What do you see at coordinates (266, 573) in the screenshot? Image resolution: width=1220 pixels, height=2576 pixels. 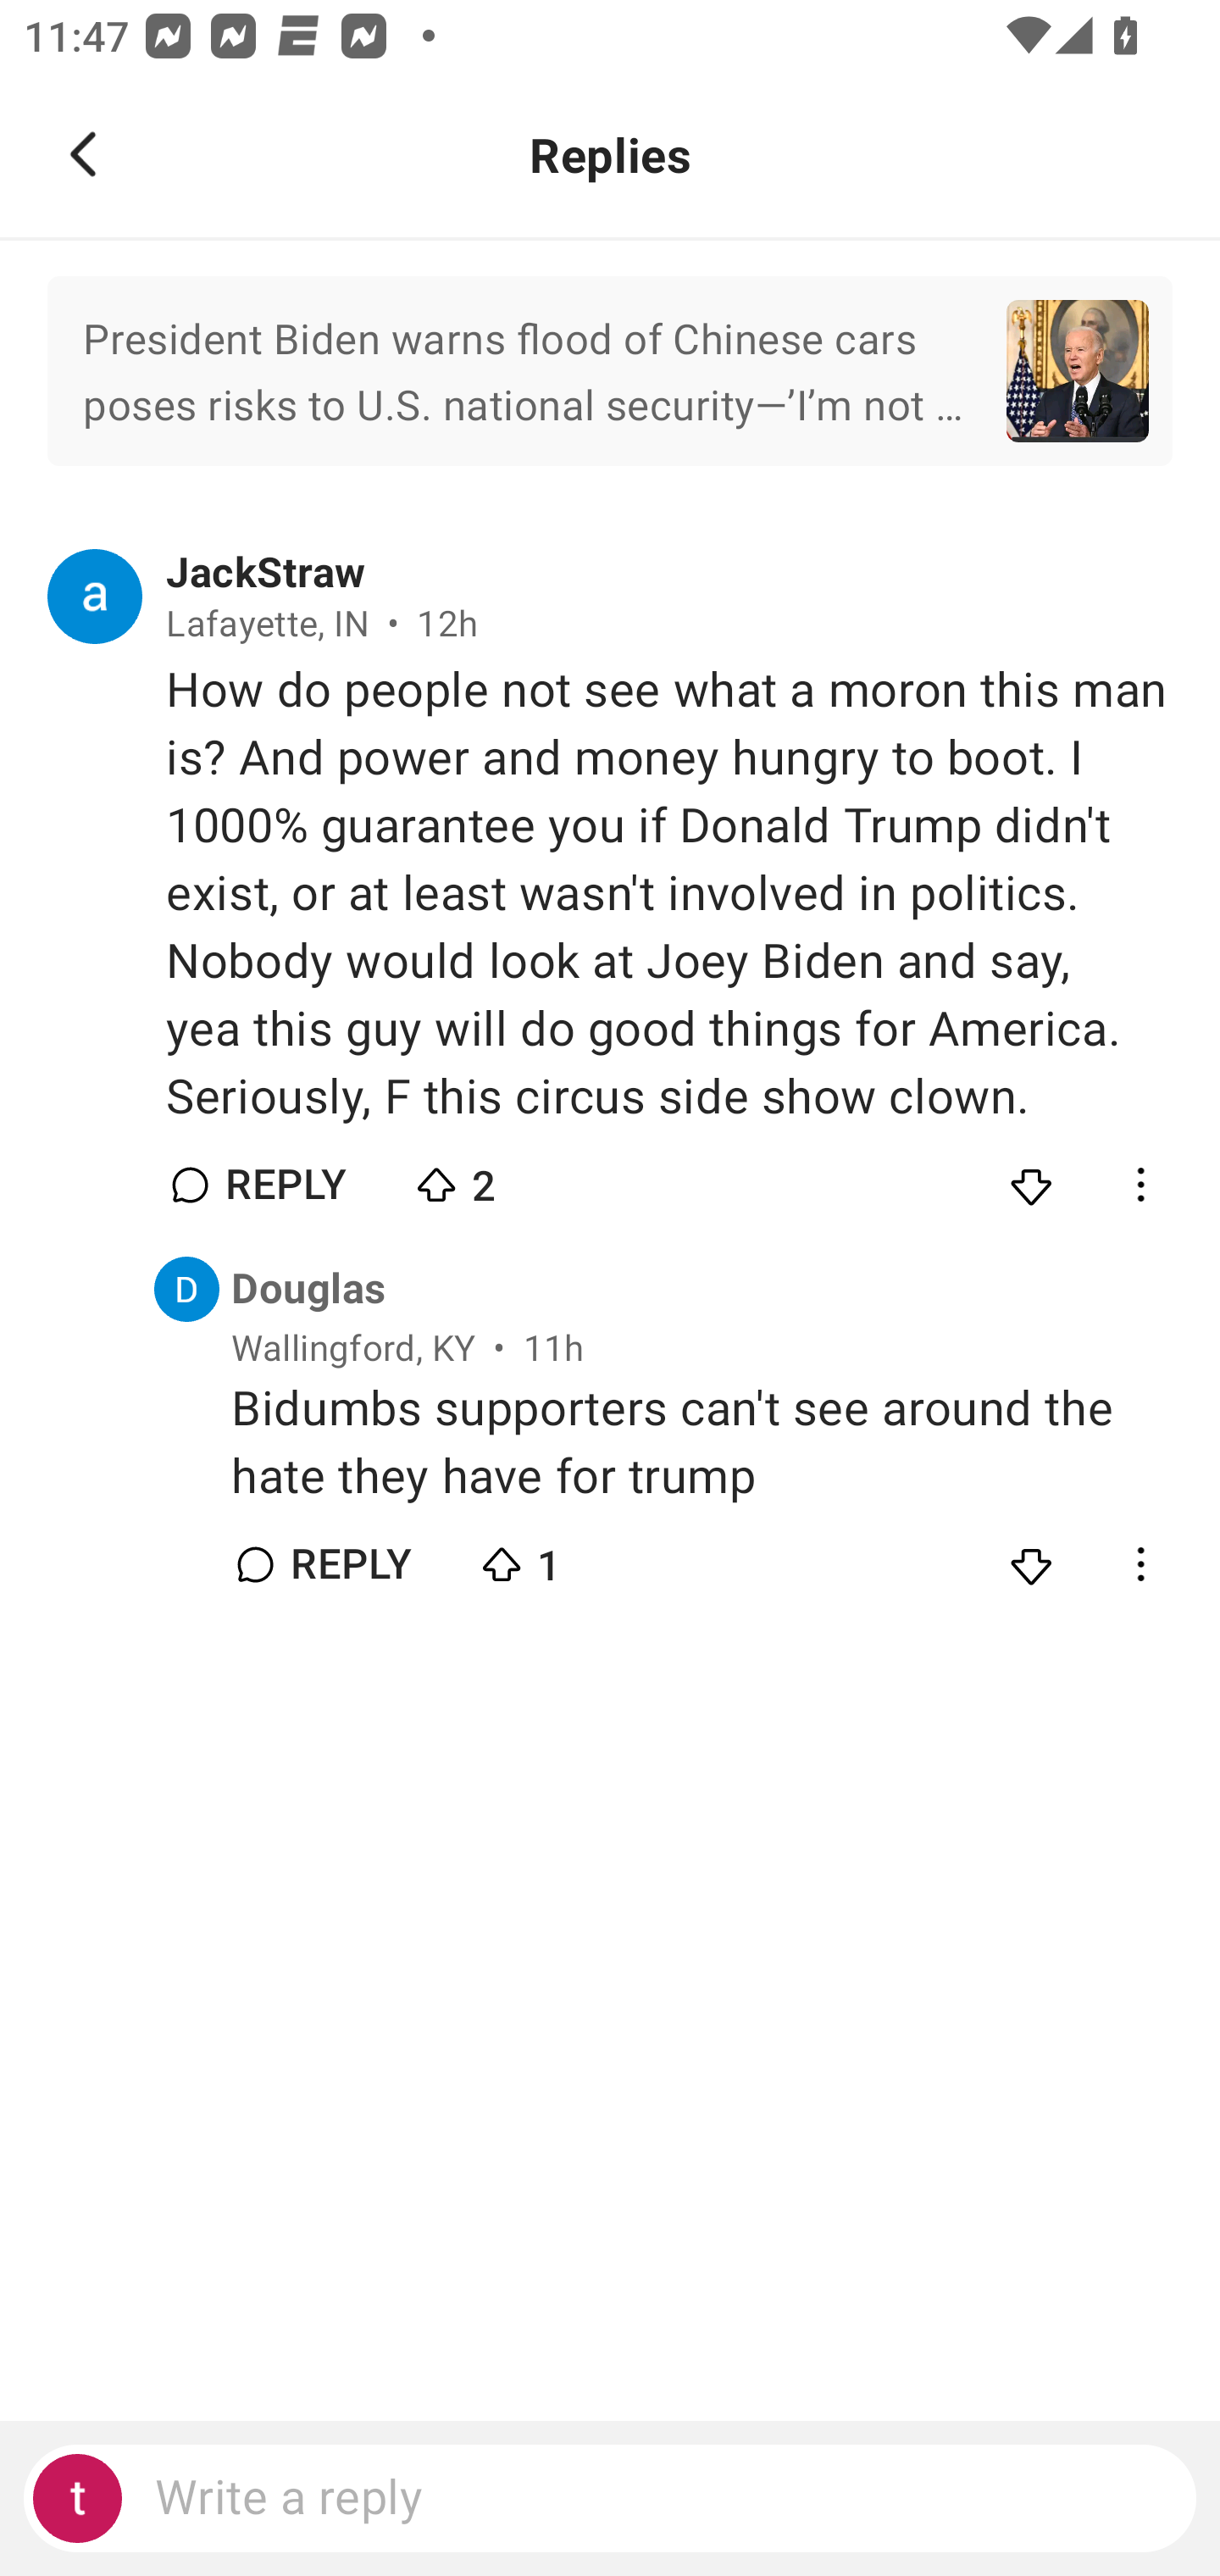 I see `JackStraw` at bounding box center [266, 573].